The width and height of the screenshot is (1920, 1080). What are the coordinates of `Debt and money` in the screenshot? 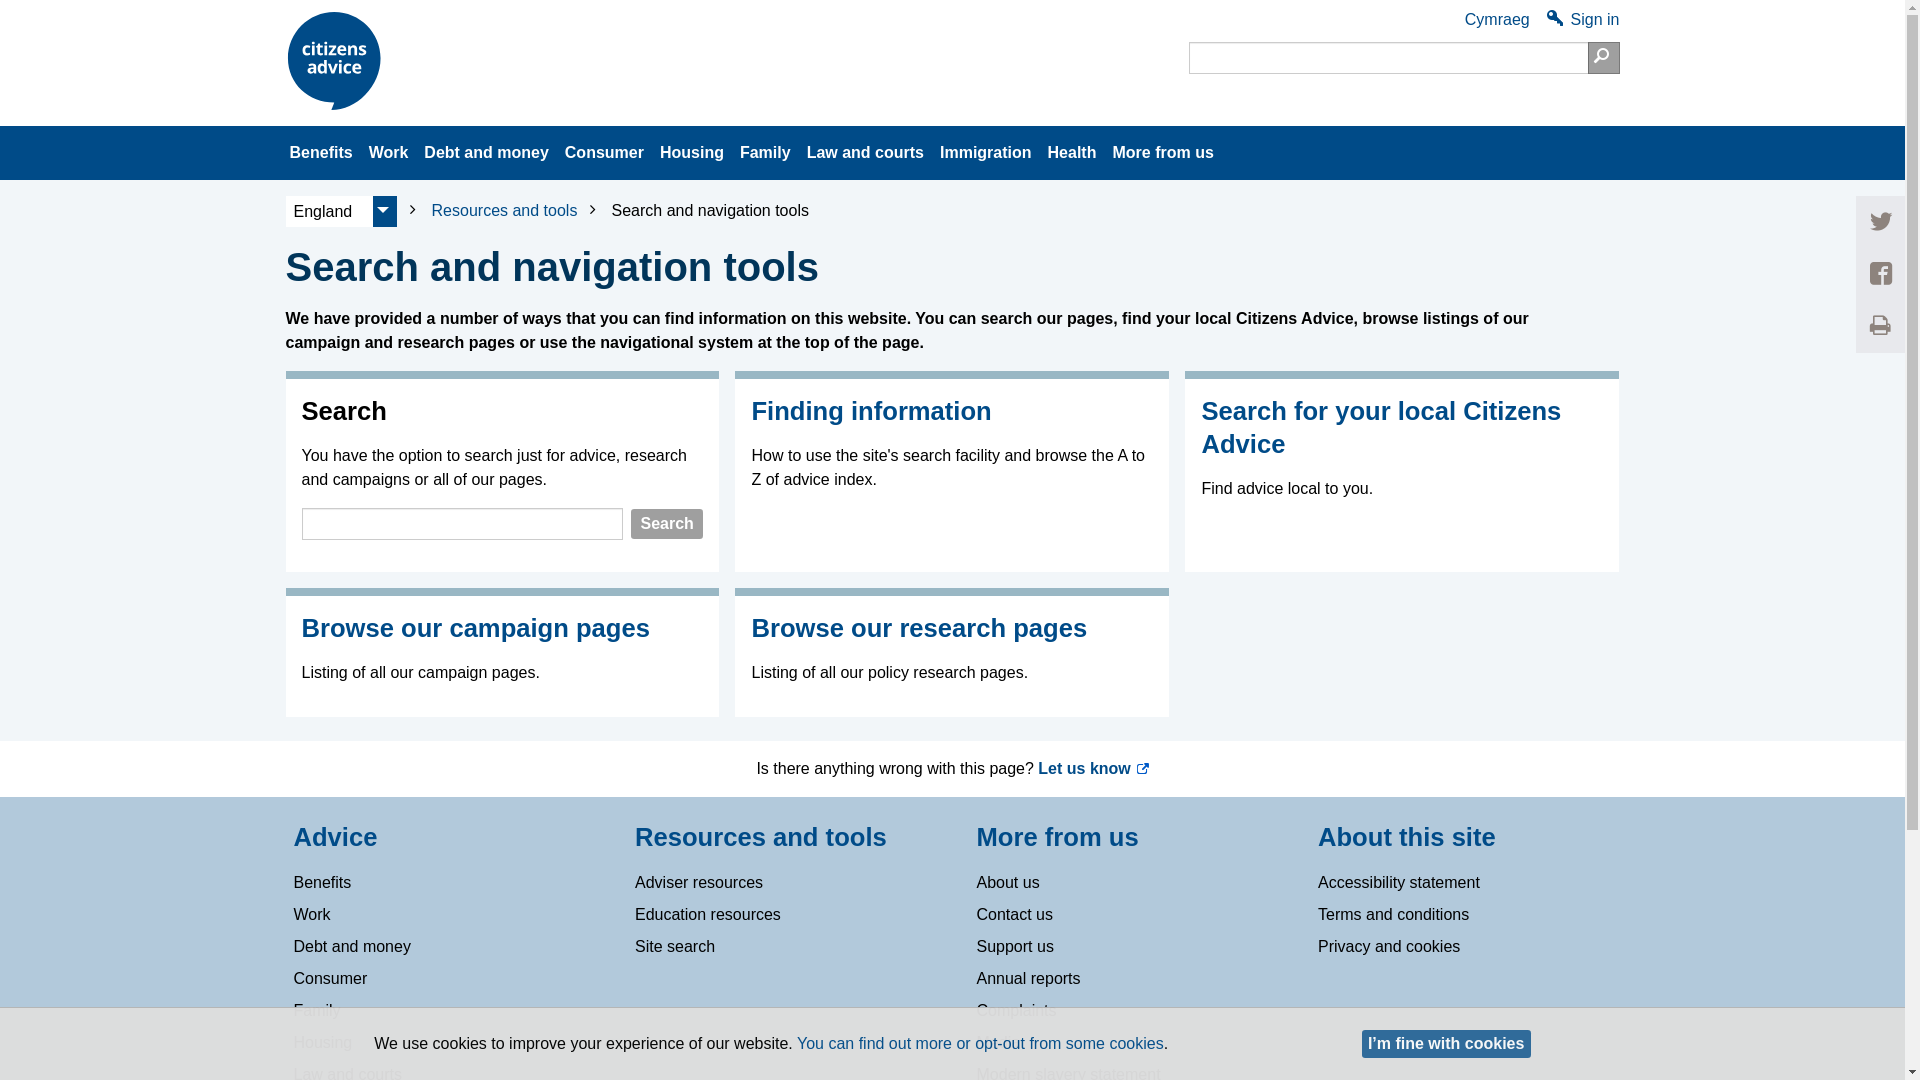 It's located at (486, 153).